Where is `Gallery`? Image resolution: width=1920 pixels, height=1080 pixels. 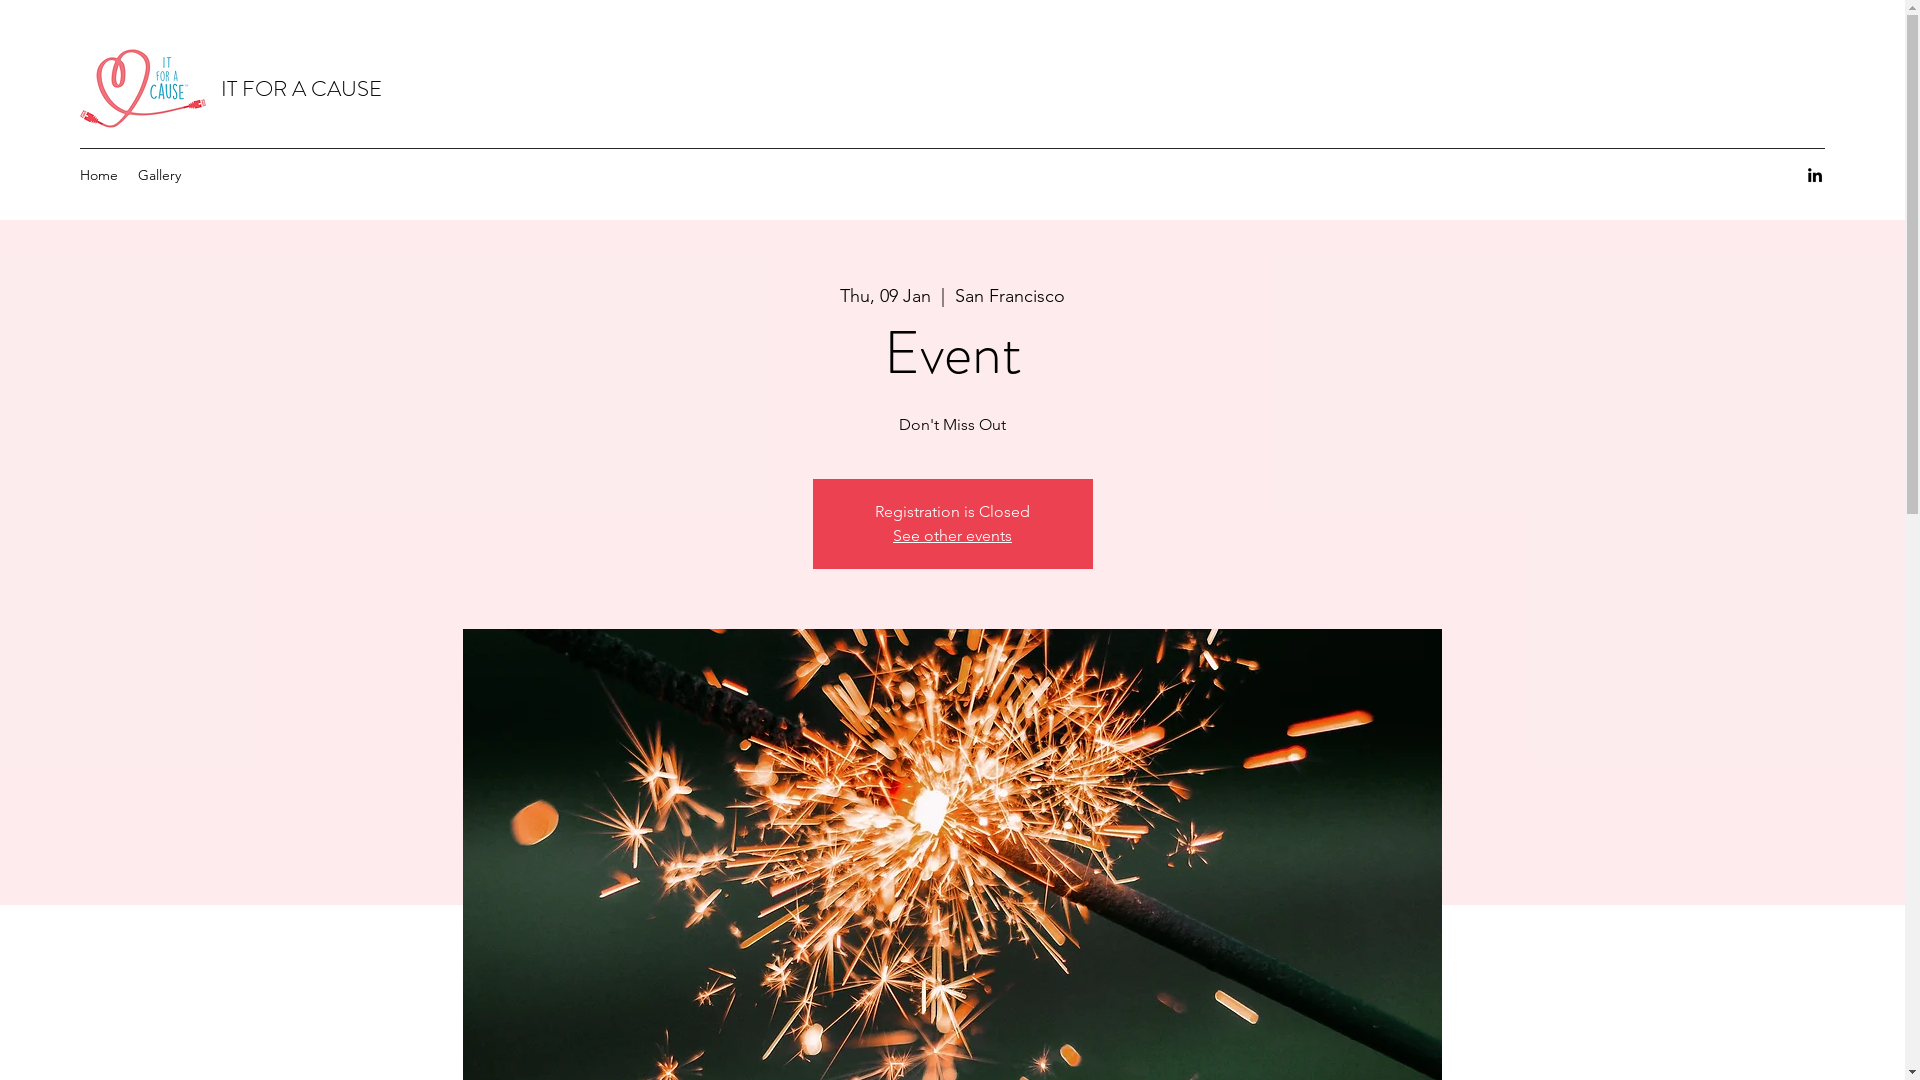
Gallery is located at coordinates (160, 175).